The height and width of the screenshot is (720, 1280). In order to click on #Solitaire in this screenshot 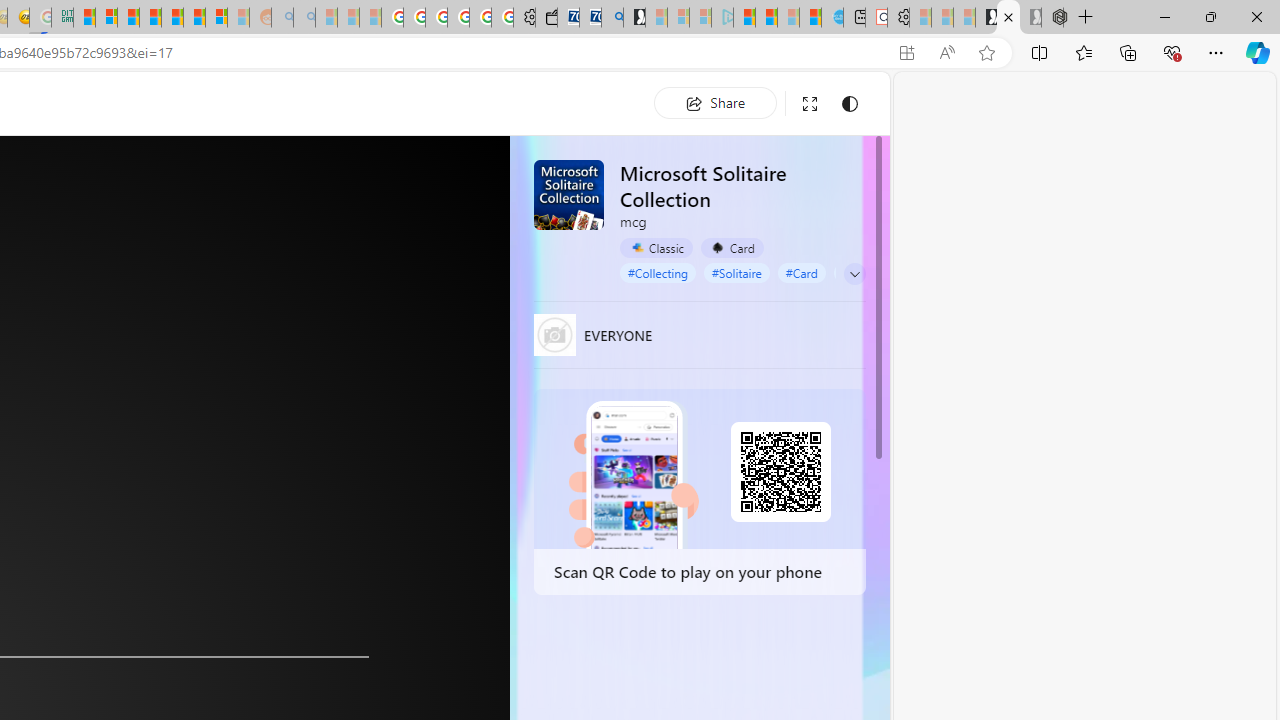, I will do `click(737, 272)`.